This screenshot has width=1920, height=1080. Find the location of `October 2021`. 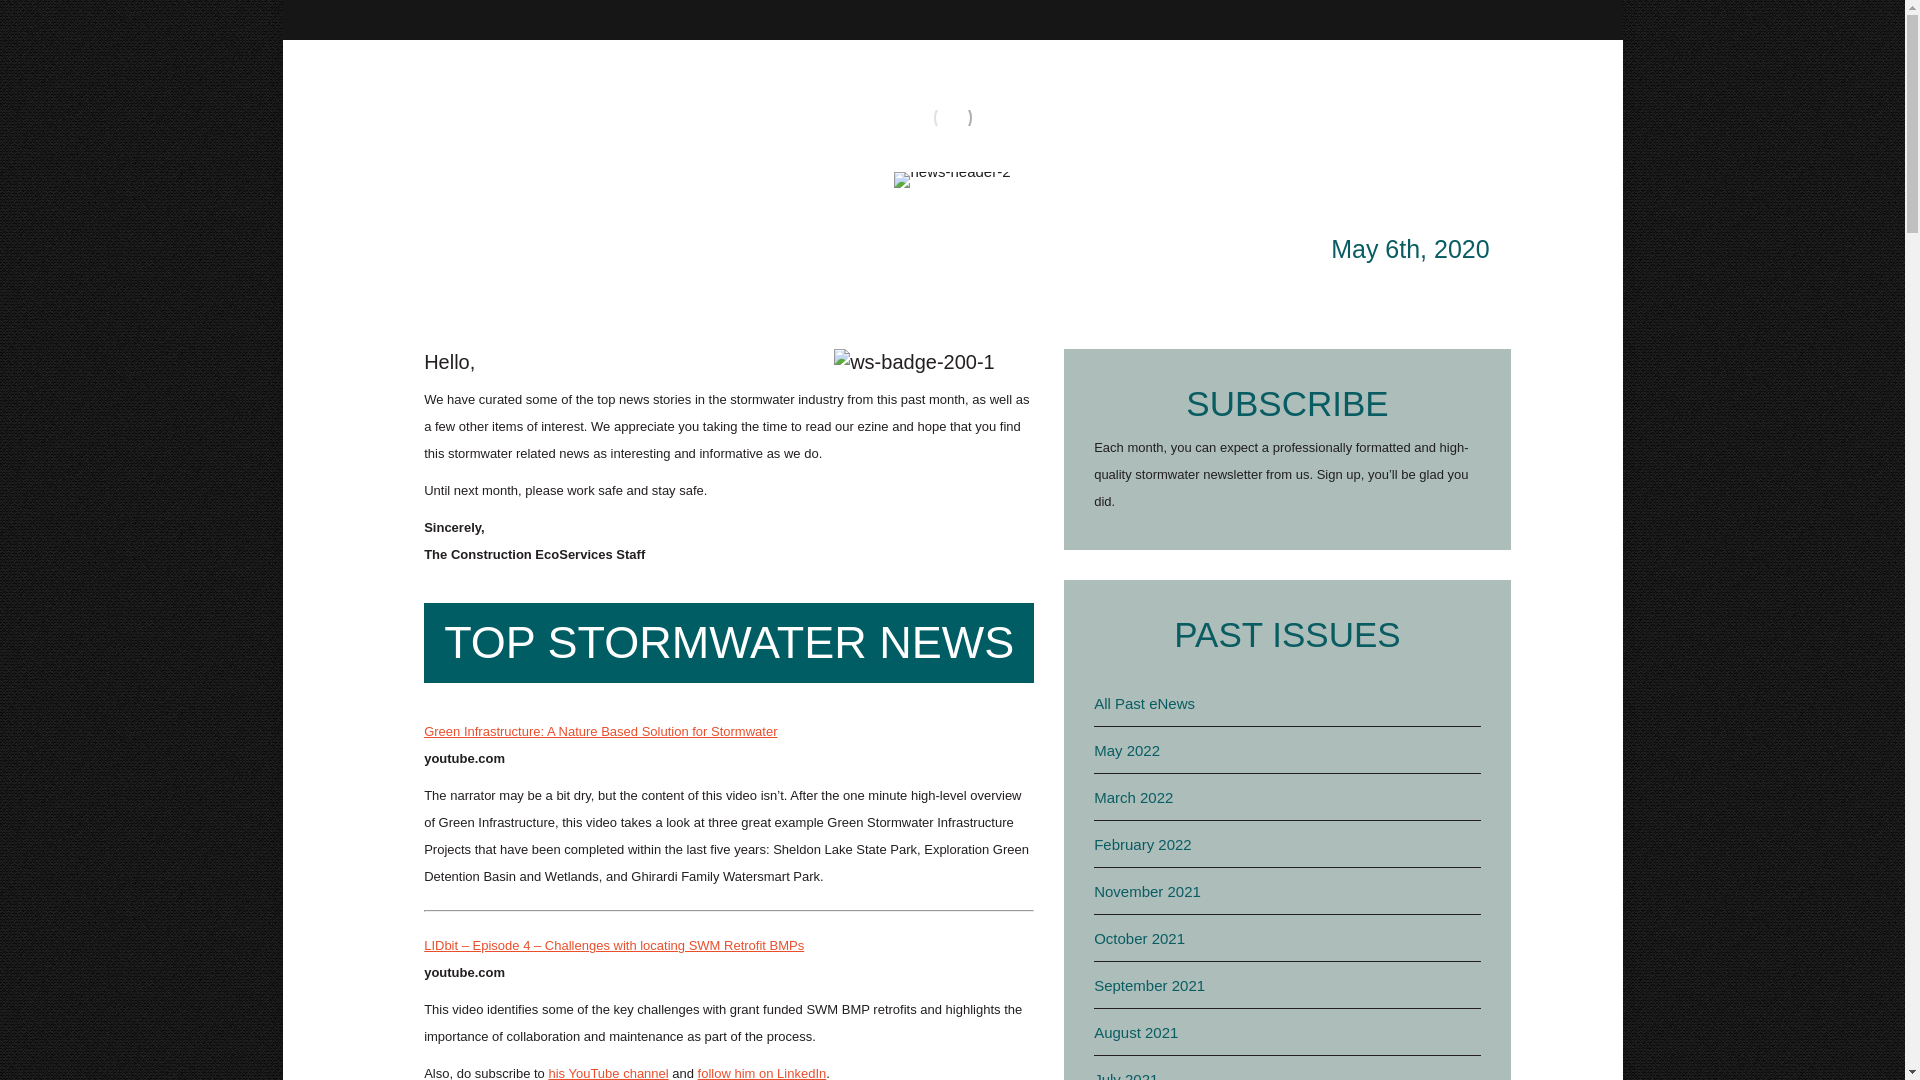

October 2021 is located at coordinates (1139, 938).